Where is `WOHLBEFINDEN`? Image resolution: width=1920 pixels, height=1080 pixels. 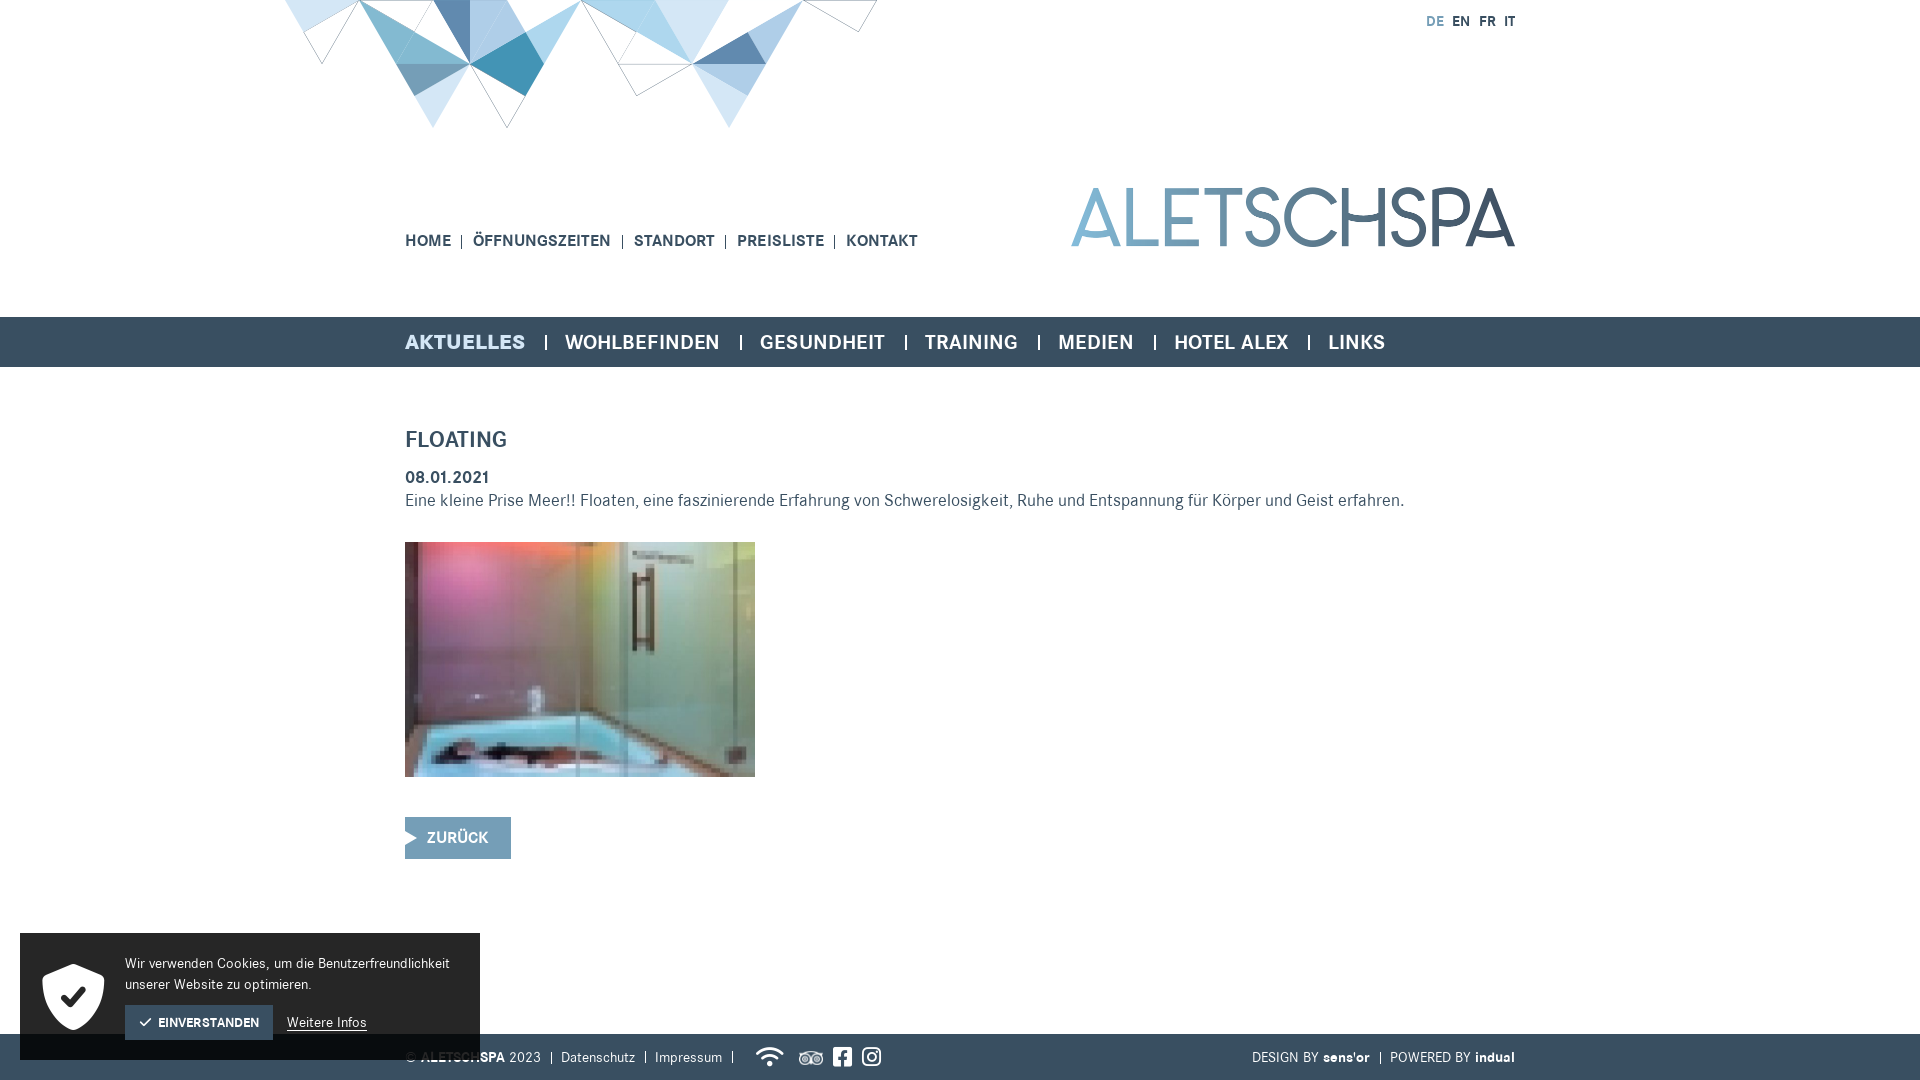
WOHLBEFINDEN is located at coordinates (642, 341).